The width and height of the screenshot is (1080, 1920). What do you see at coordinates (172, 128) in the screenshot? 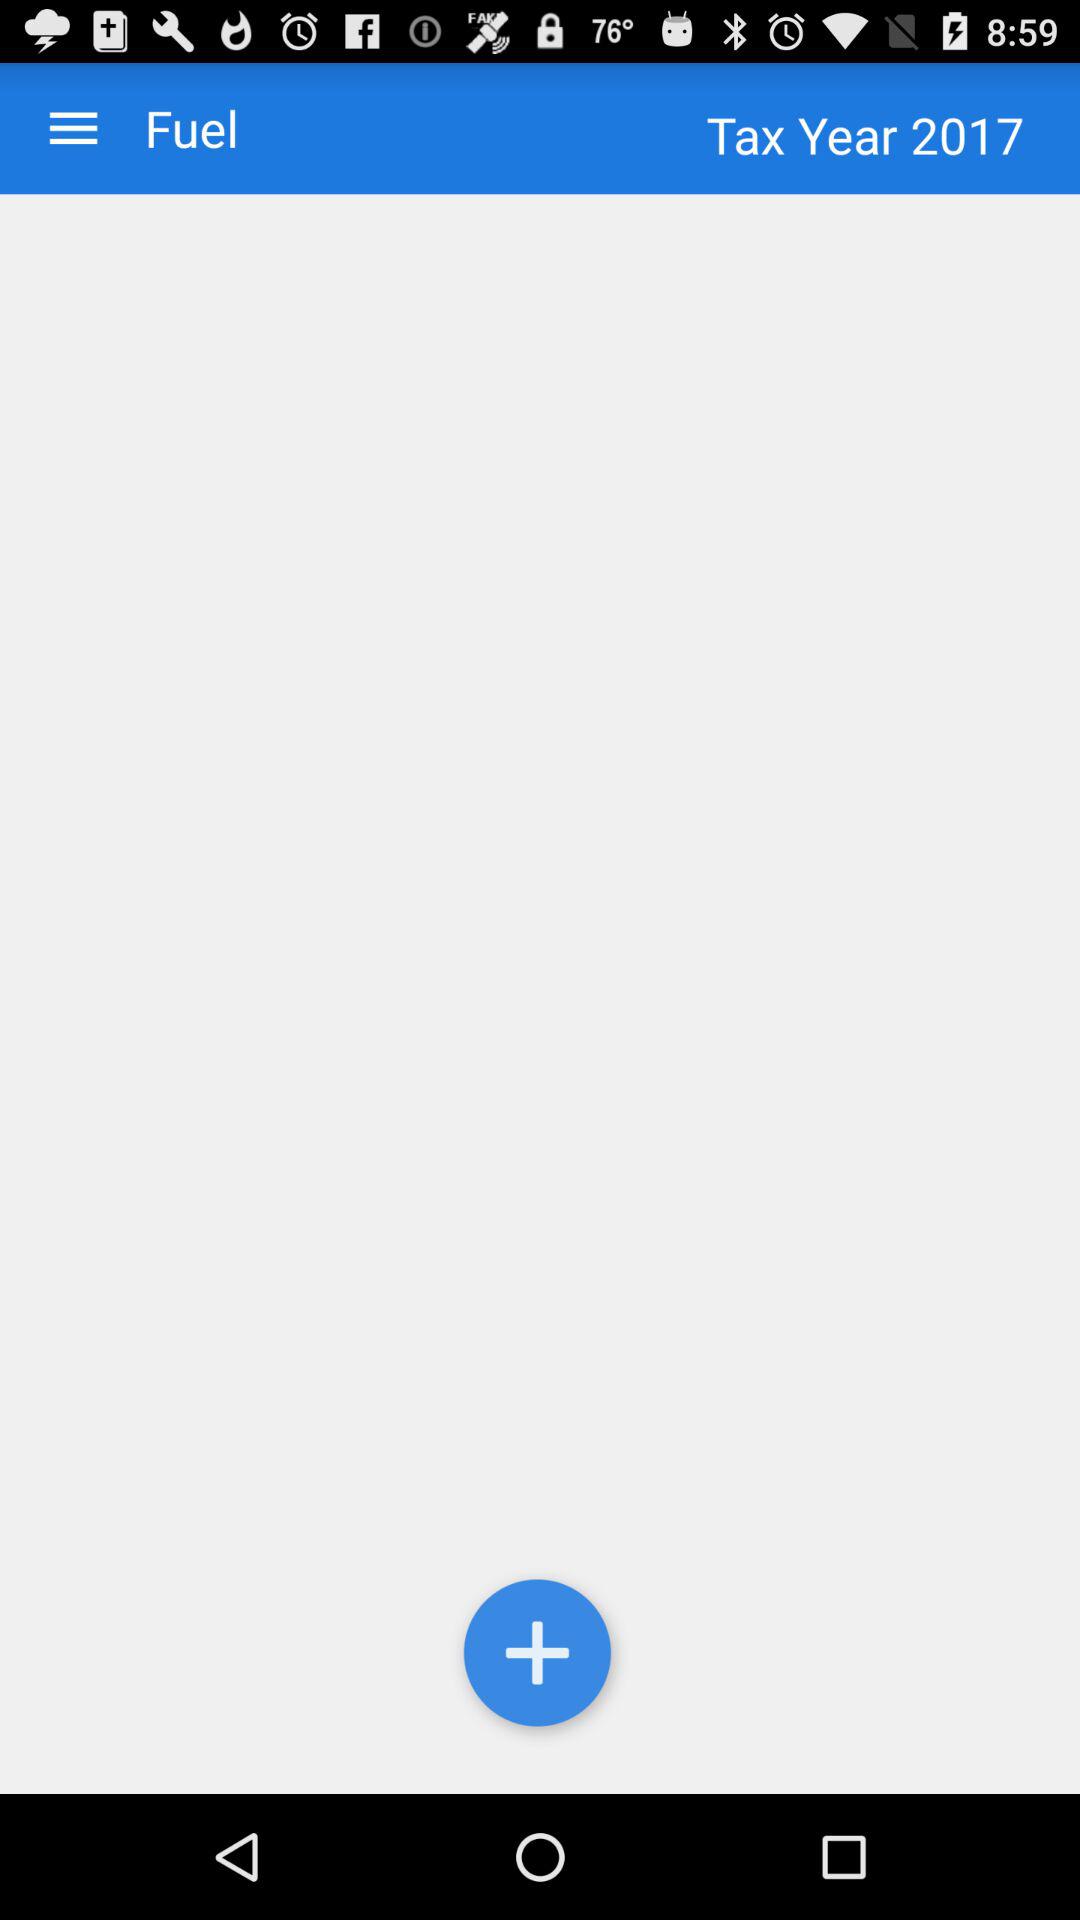
I see `swipe to fuel icon` at bounding box center [172, 128].